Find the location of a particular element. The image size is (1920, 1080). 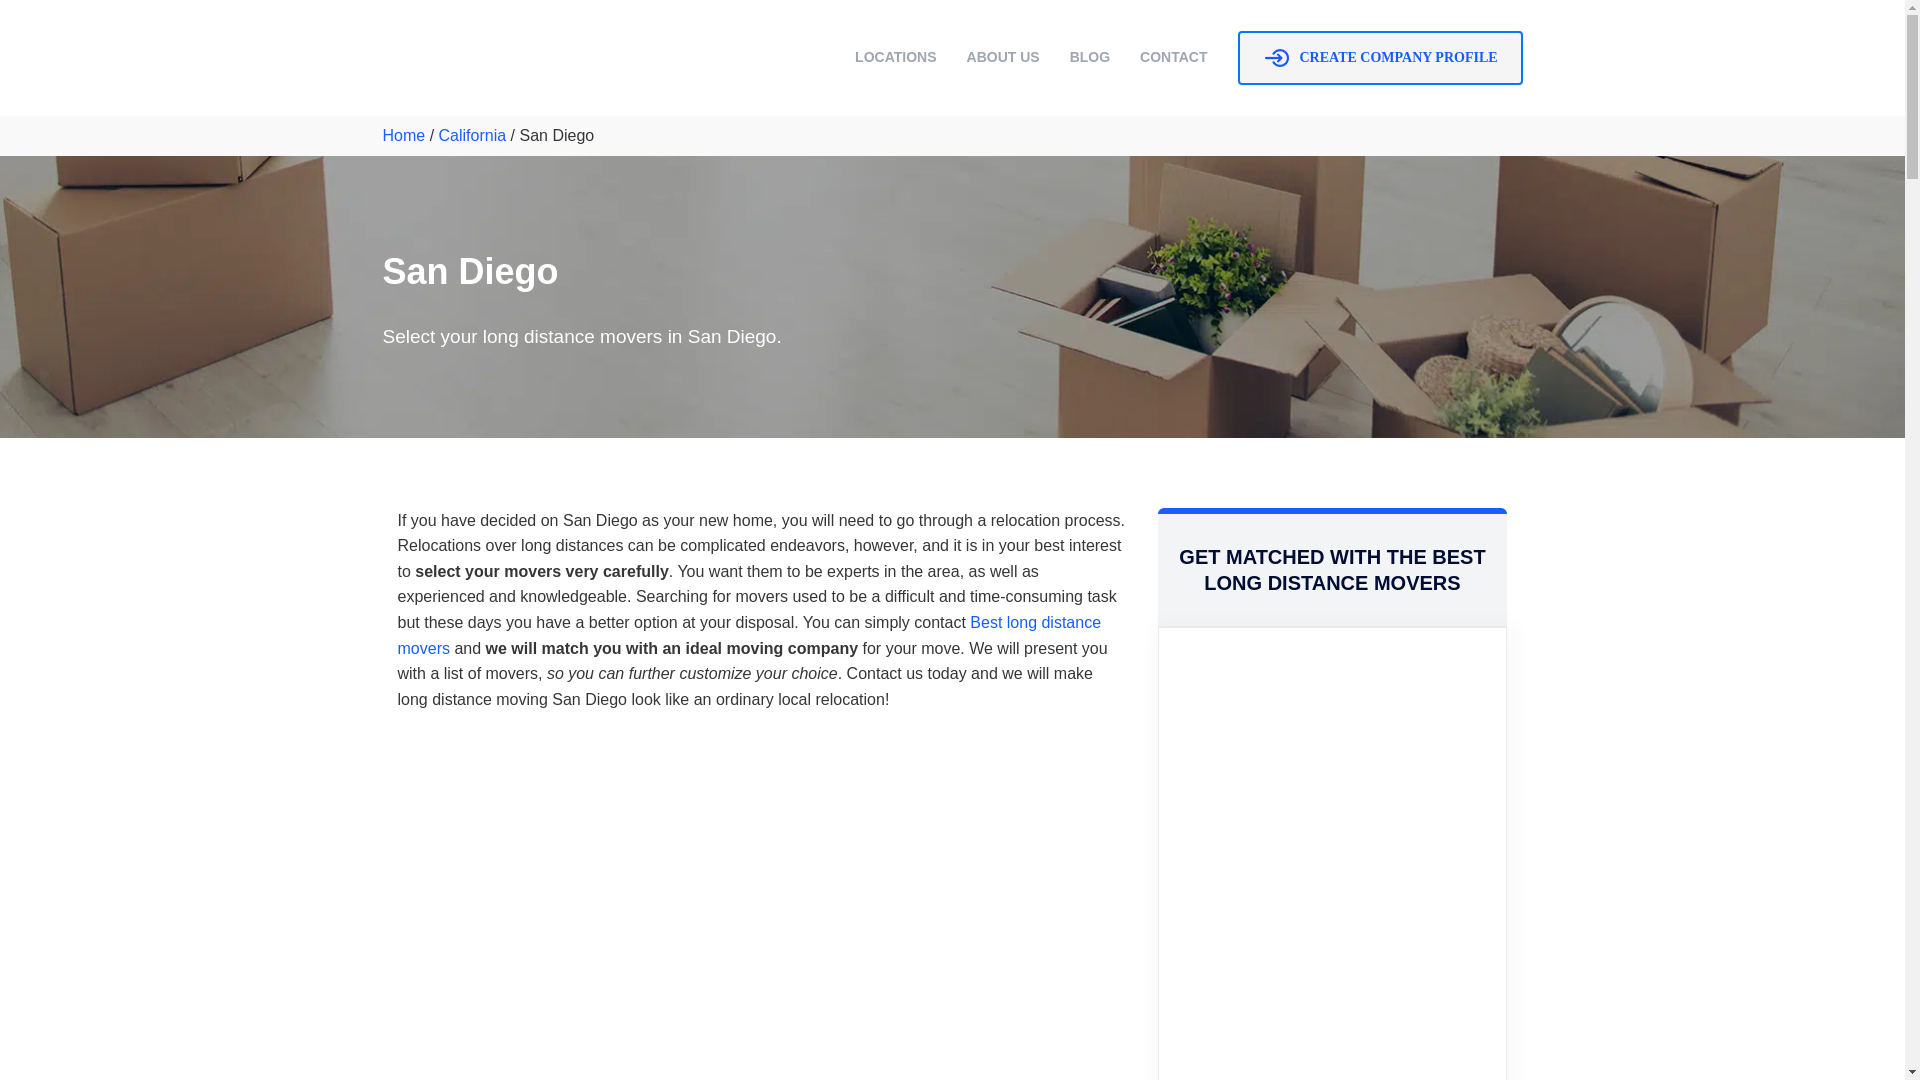

CREATE COMPANY PROFILE is located at coordinates (1380, 58).